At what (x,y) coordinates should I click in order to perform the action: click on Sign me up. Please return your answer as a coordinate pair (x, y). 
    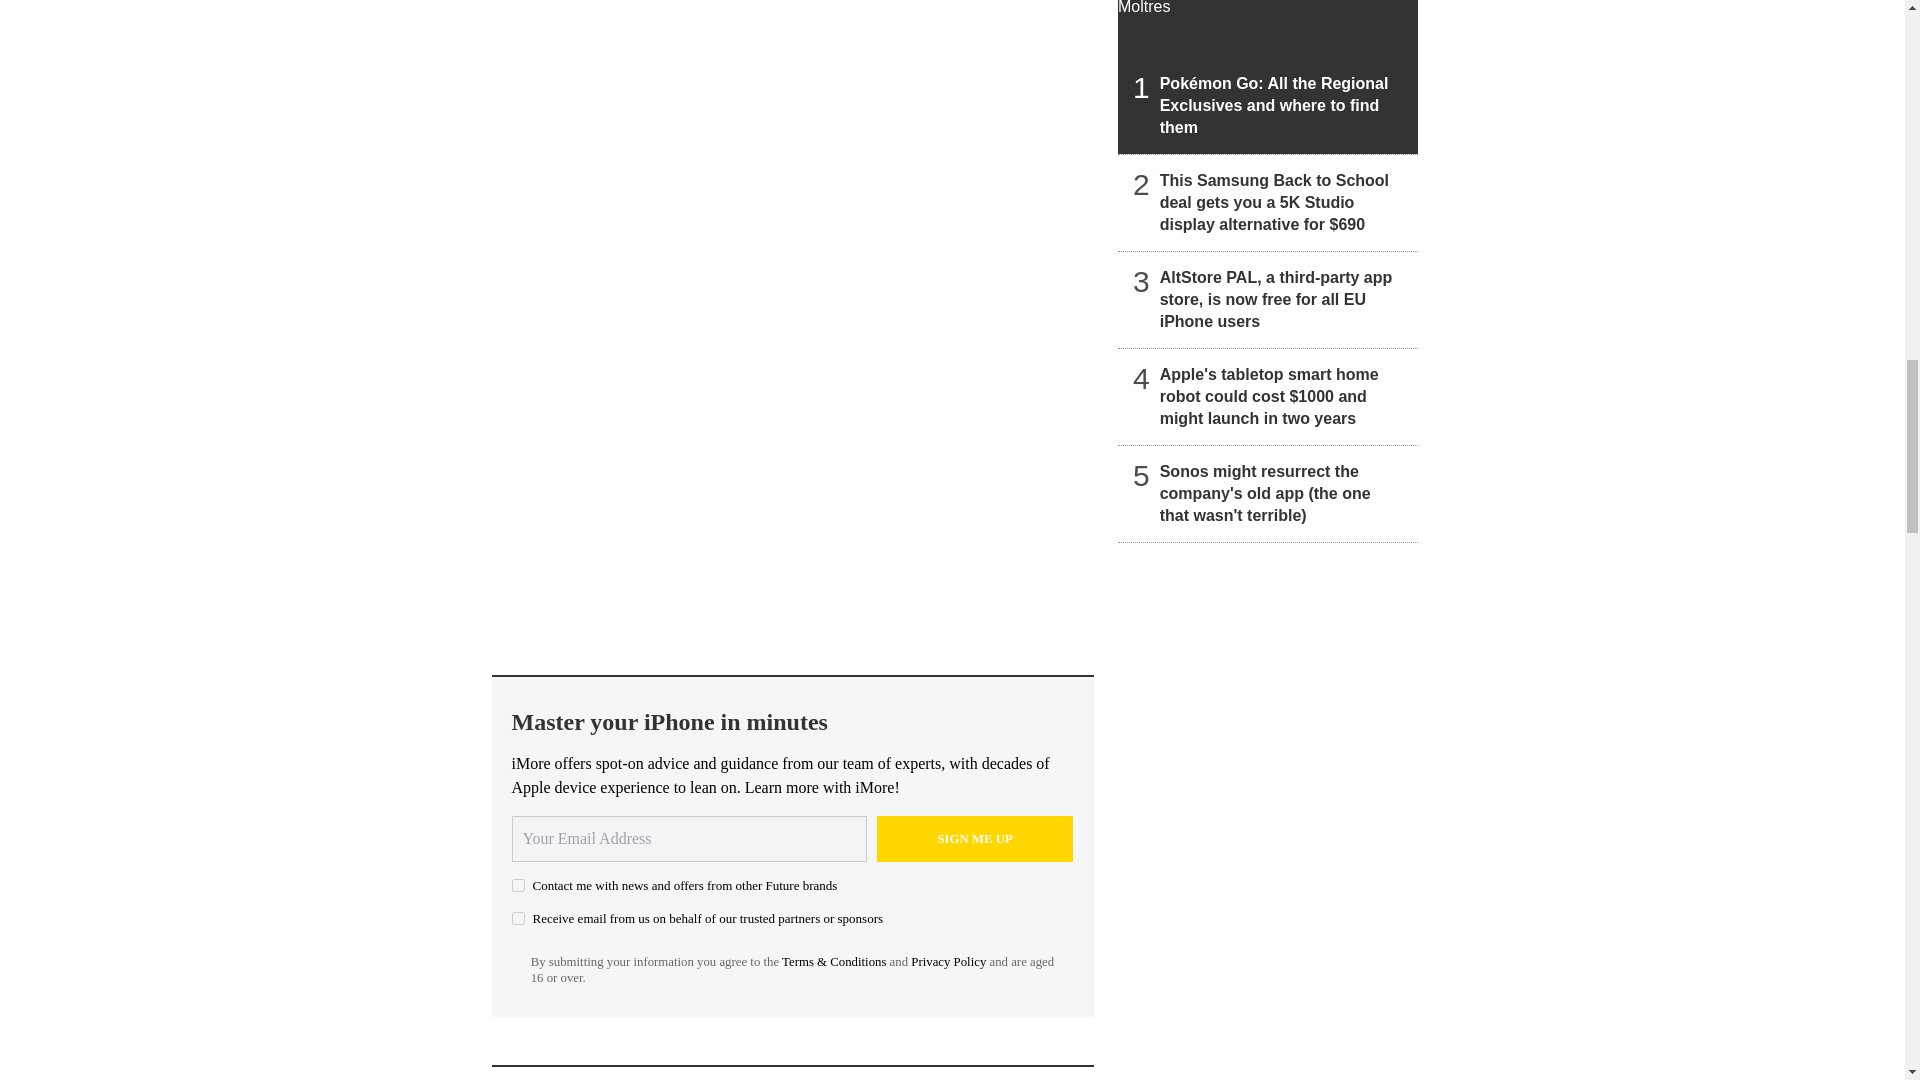
    Looking at the image, I should click on (975, 838).